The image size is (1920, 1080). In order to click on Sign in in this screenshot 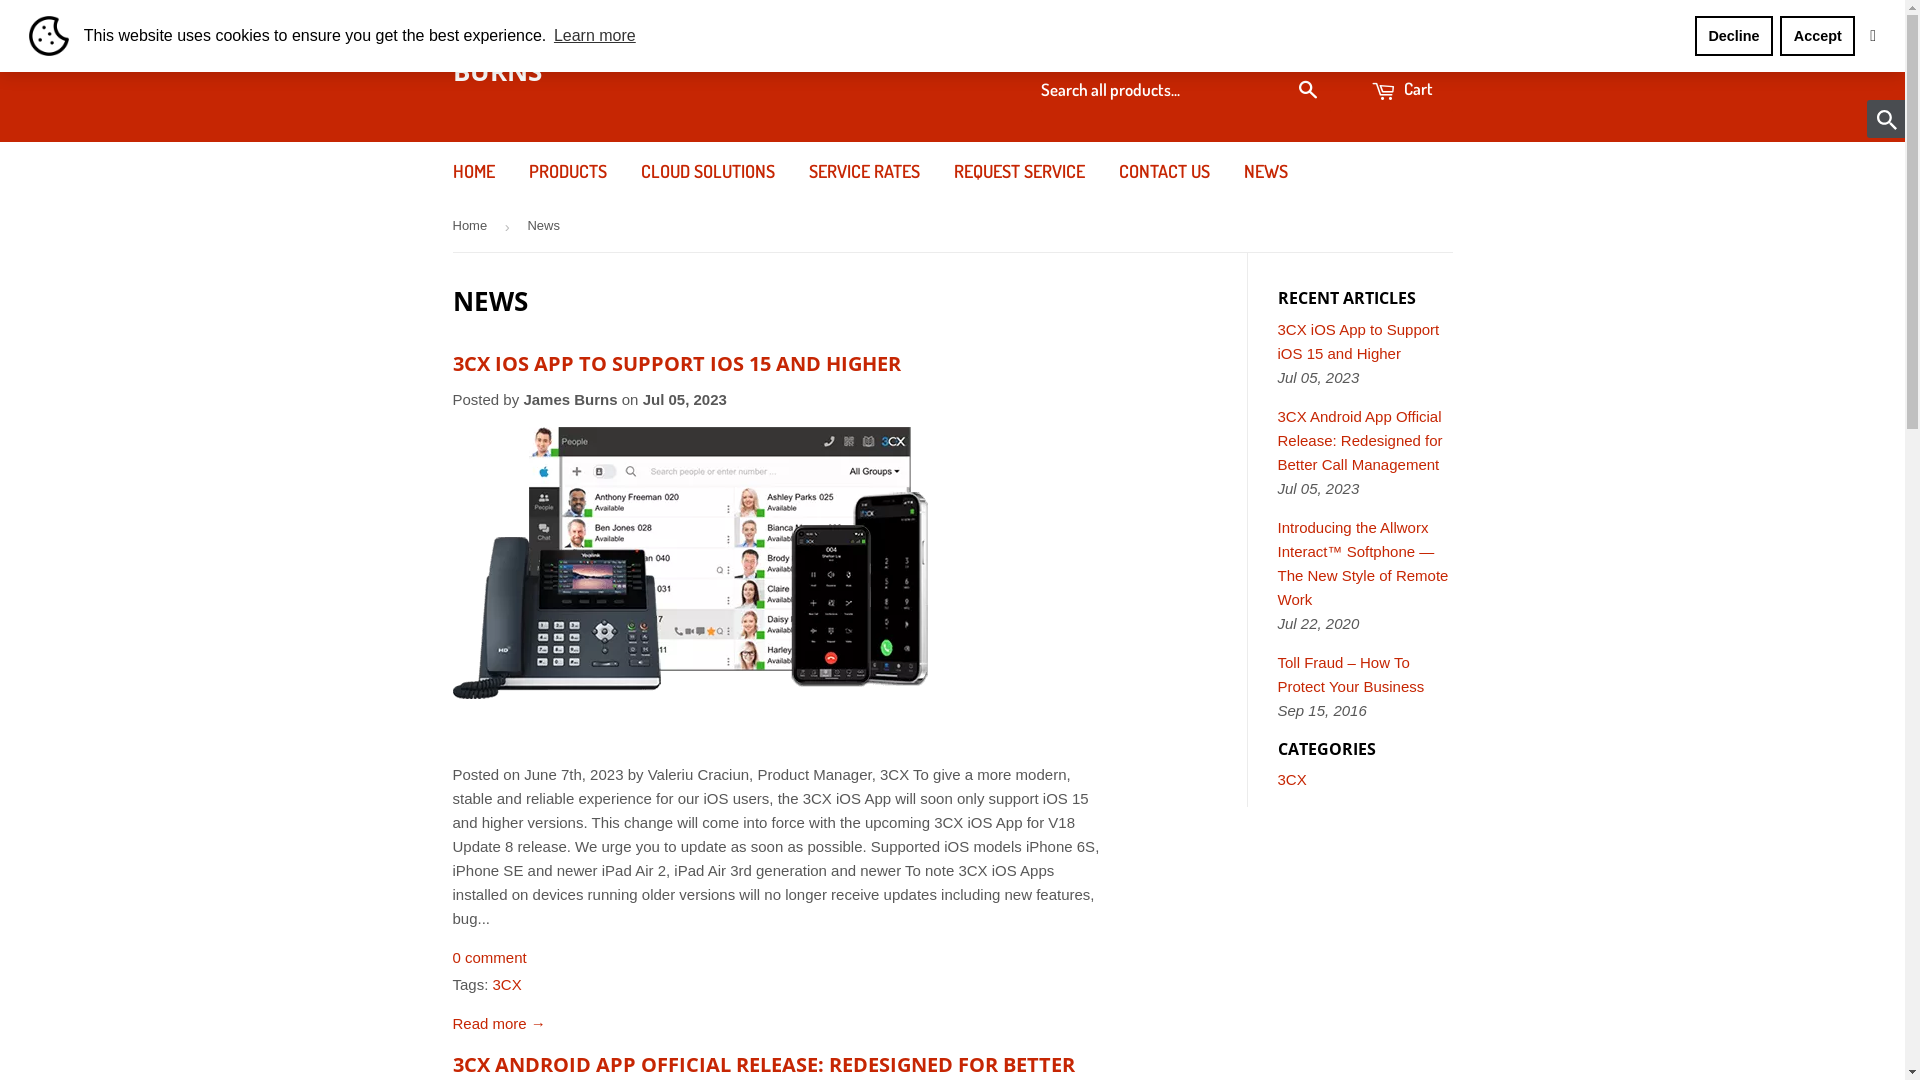, I will do `click(1290, 42)`.